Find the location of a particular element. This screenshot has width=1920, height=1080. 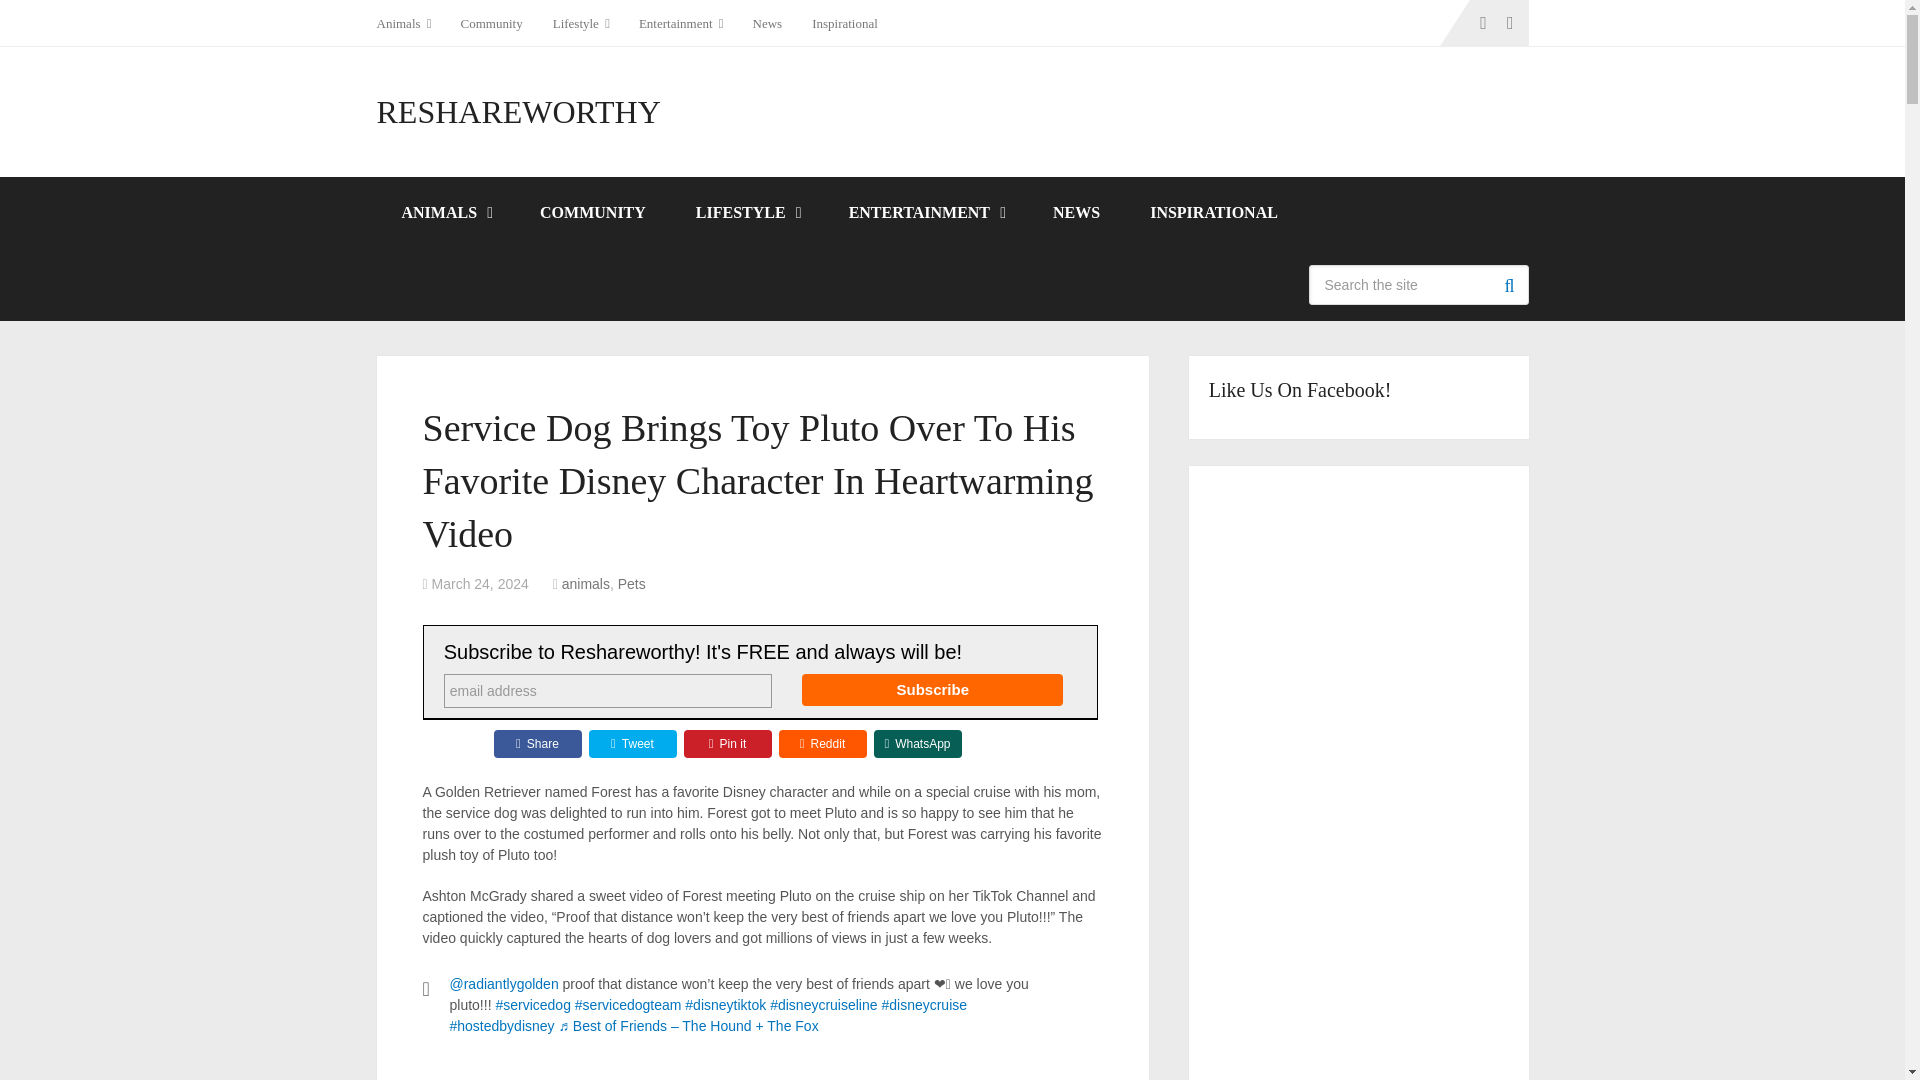

RESHAREWORTHY is located at coordinates (518, 112).